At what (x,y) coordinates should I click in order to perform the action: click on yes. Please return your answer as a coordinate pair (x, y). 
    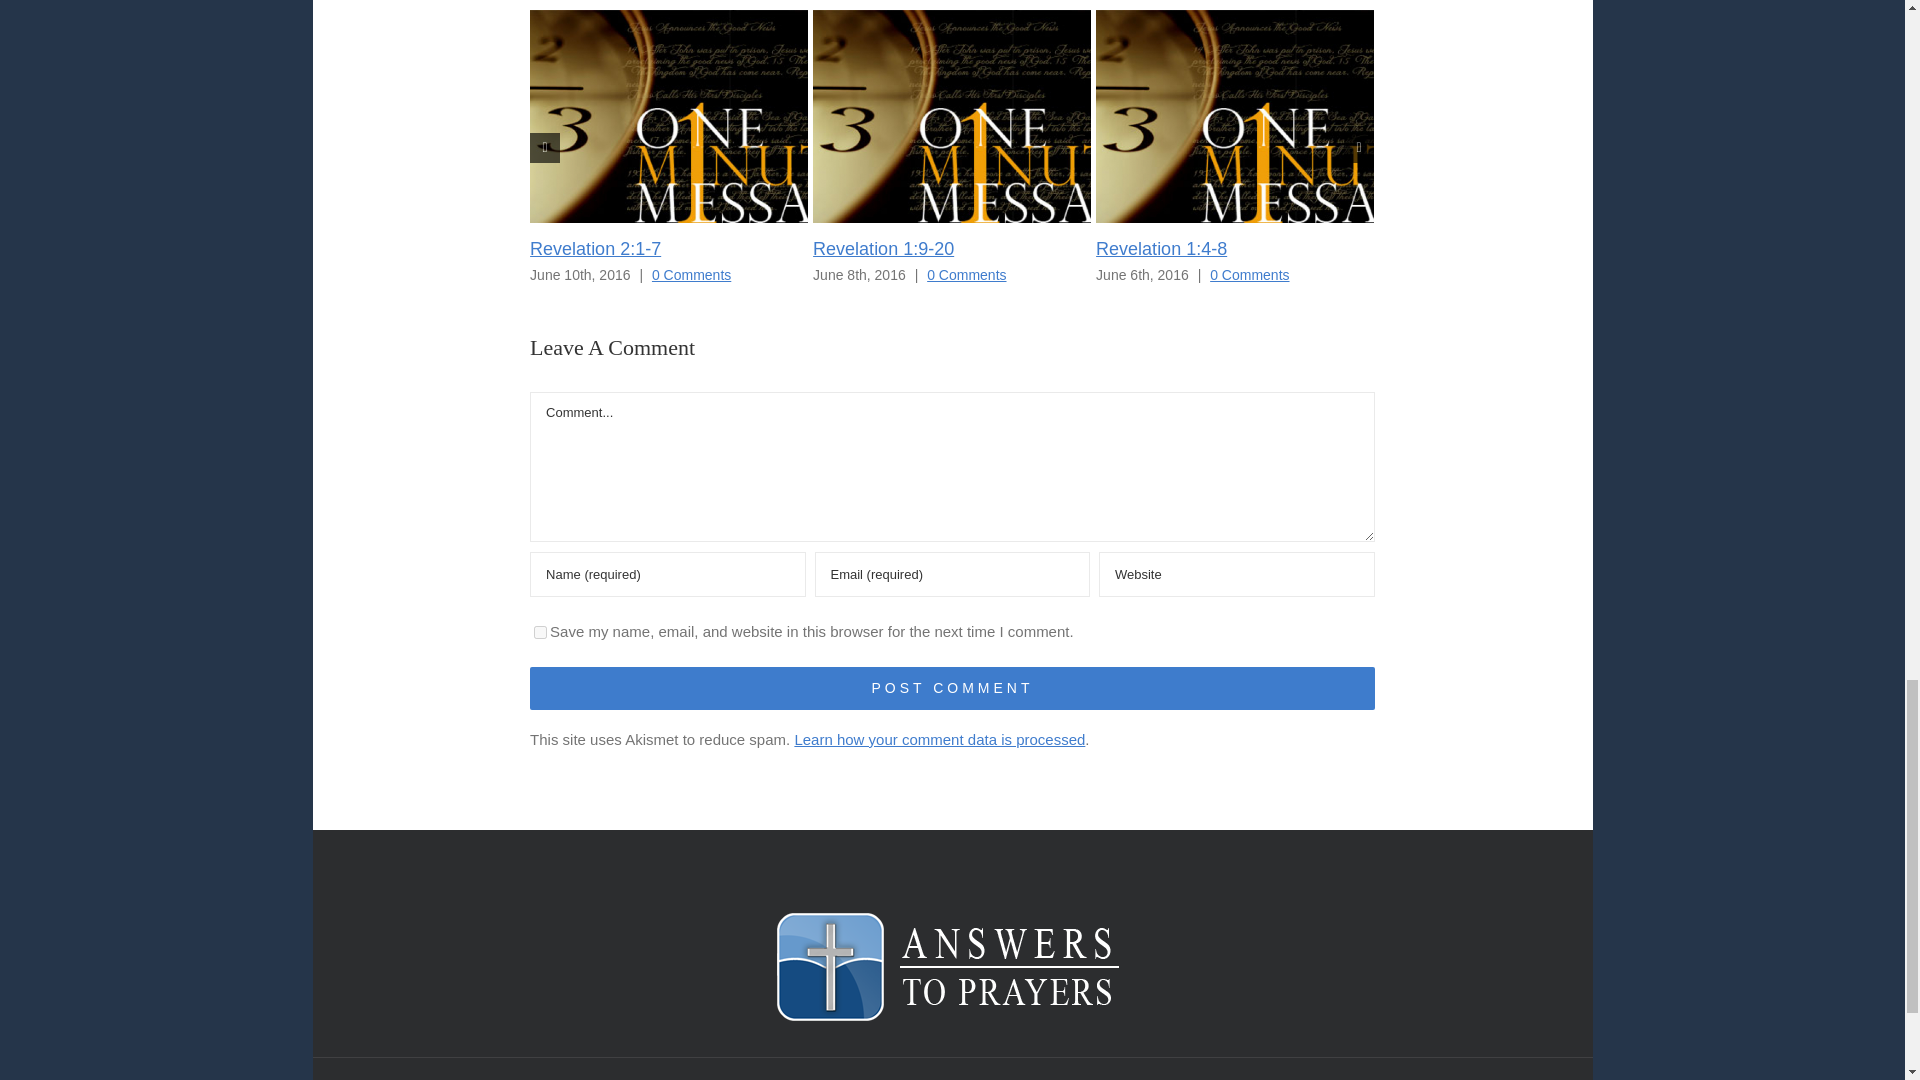
    Looking at the image, I should click on (540, 632).